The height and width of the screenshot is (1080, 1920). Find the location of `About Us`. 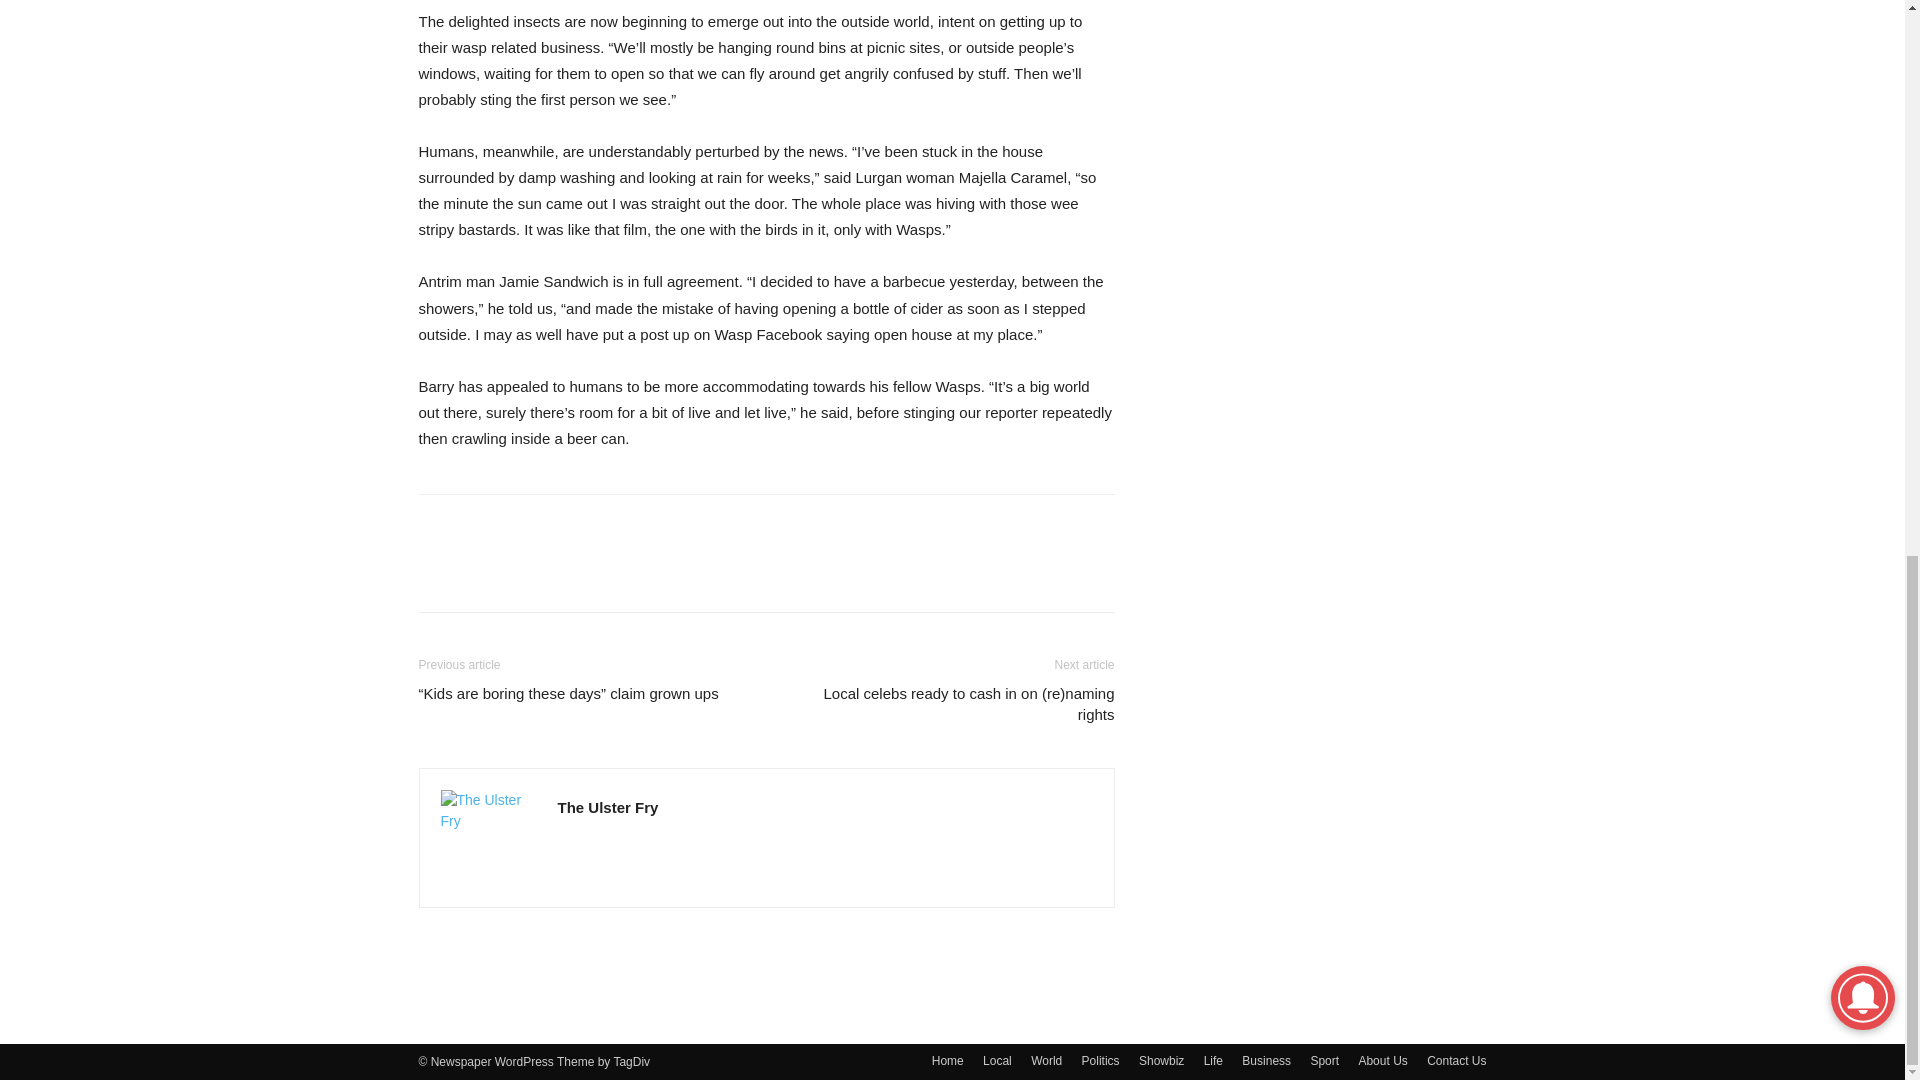

About Us is located at coordinates (1382, 1060).